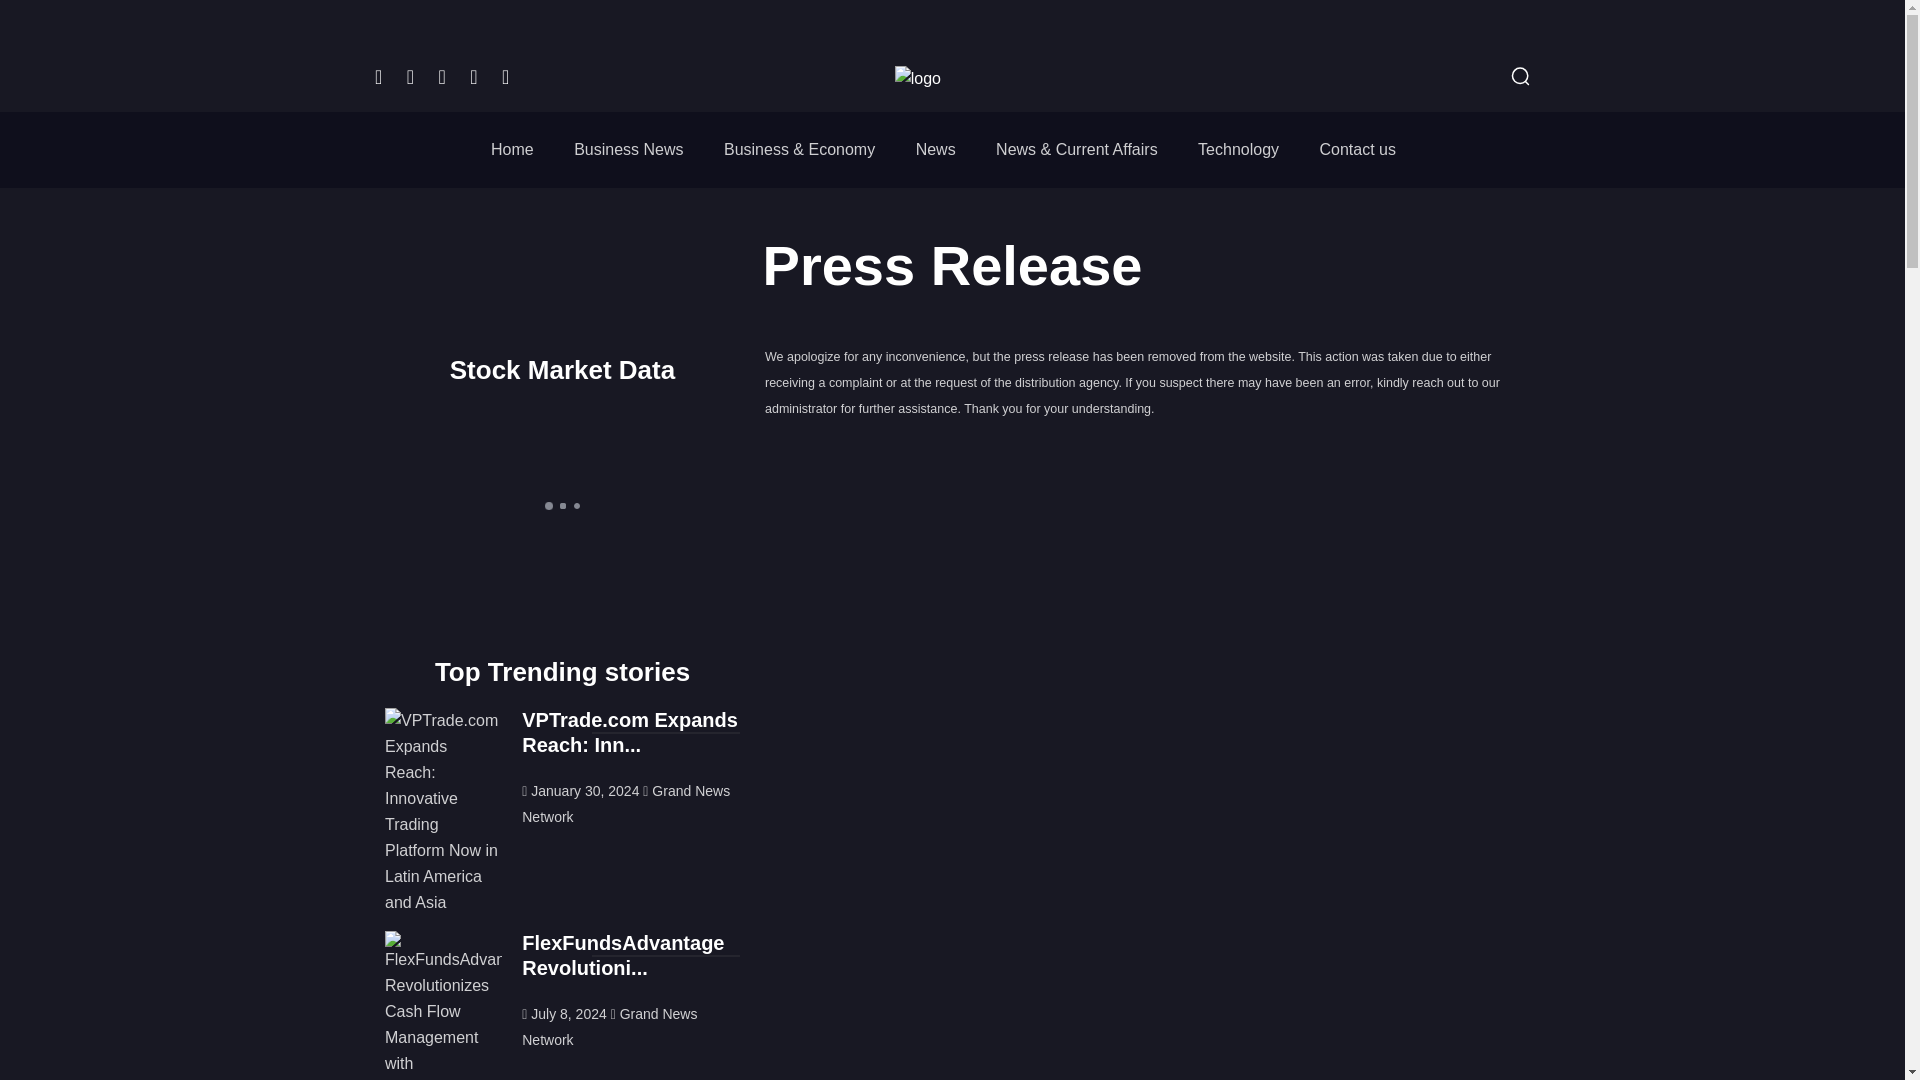 This screenshot has height=1080, width=1920. Describe the element at coordinates (566, 1013) in the screenshot. I see `July 8, 2024` at that location.